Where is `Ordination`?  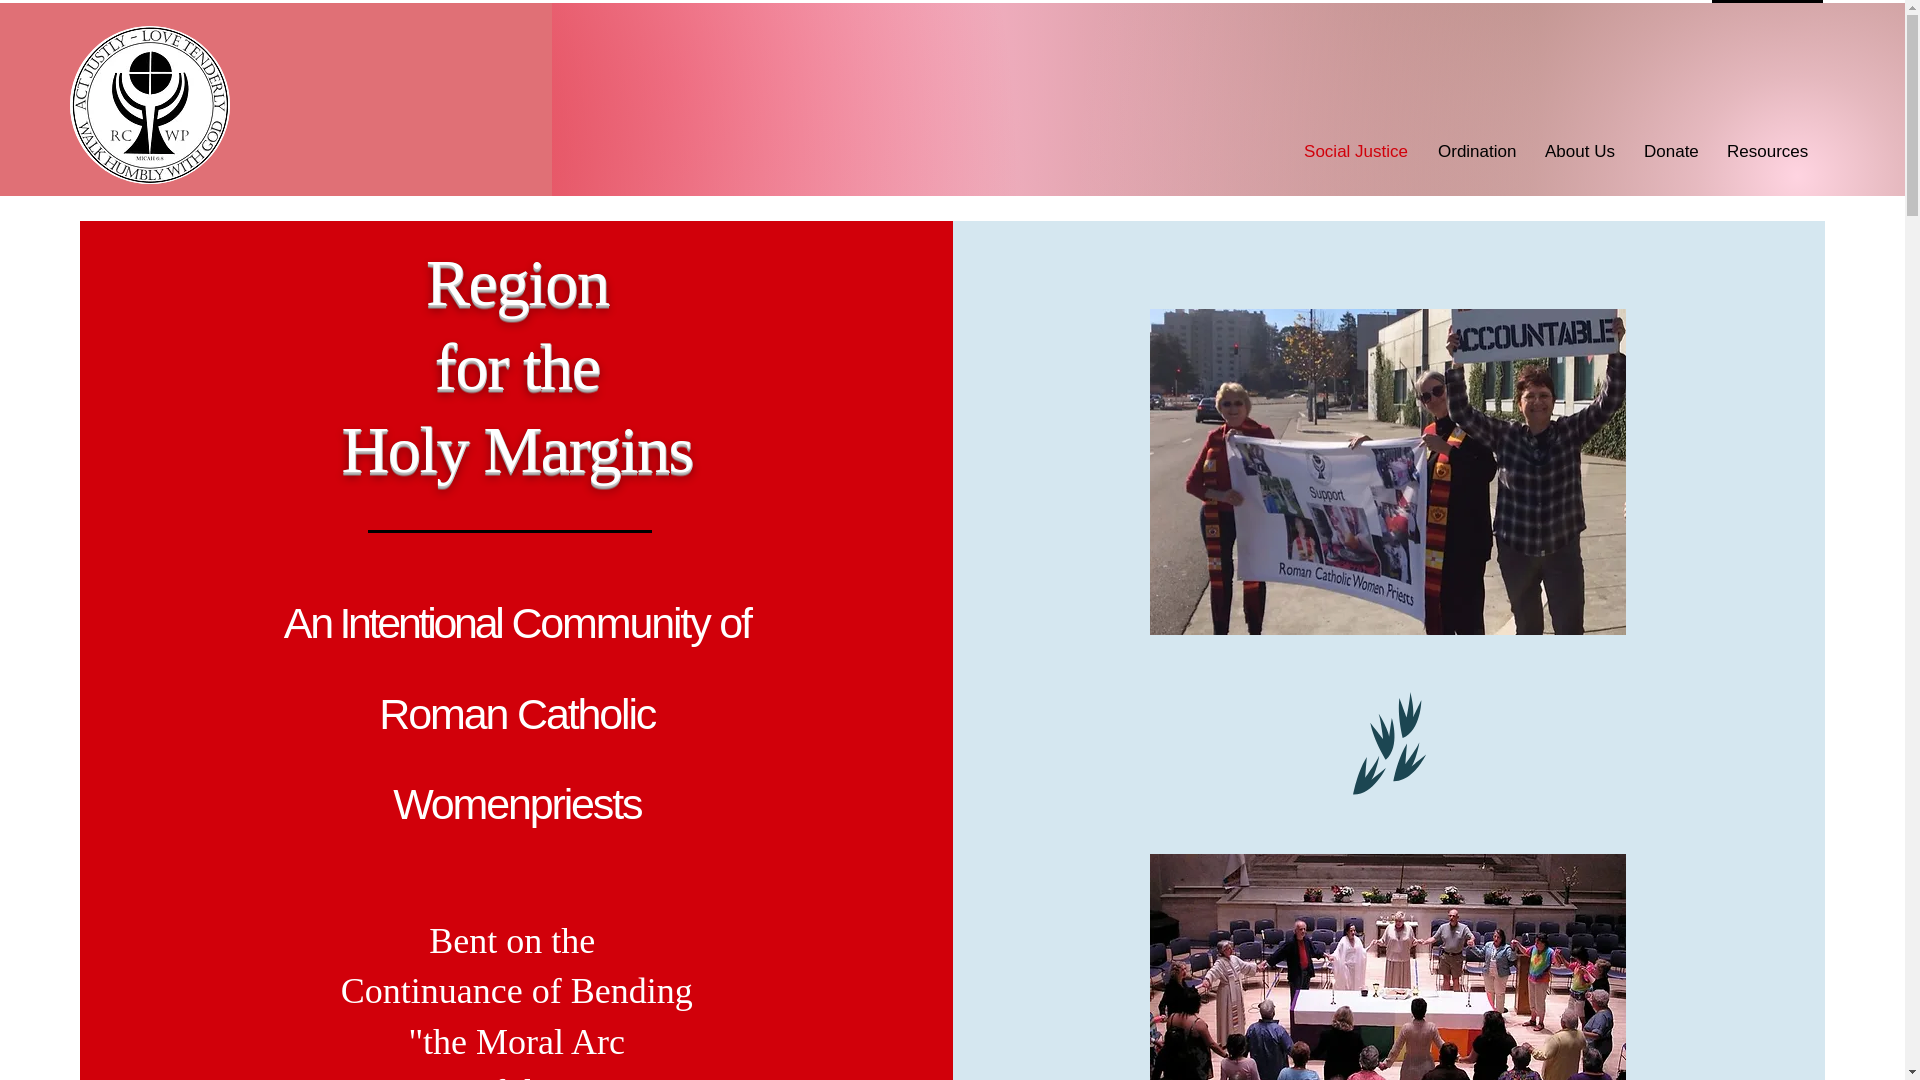
Ordination is located at coordinates (1476, 150).